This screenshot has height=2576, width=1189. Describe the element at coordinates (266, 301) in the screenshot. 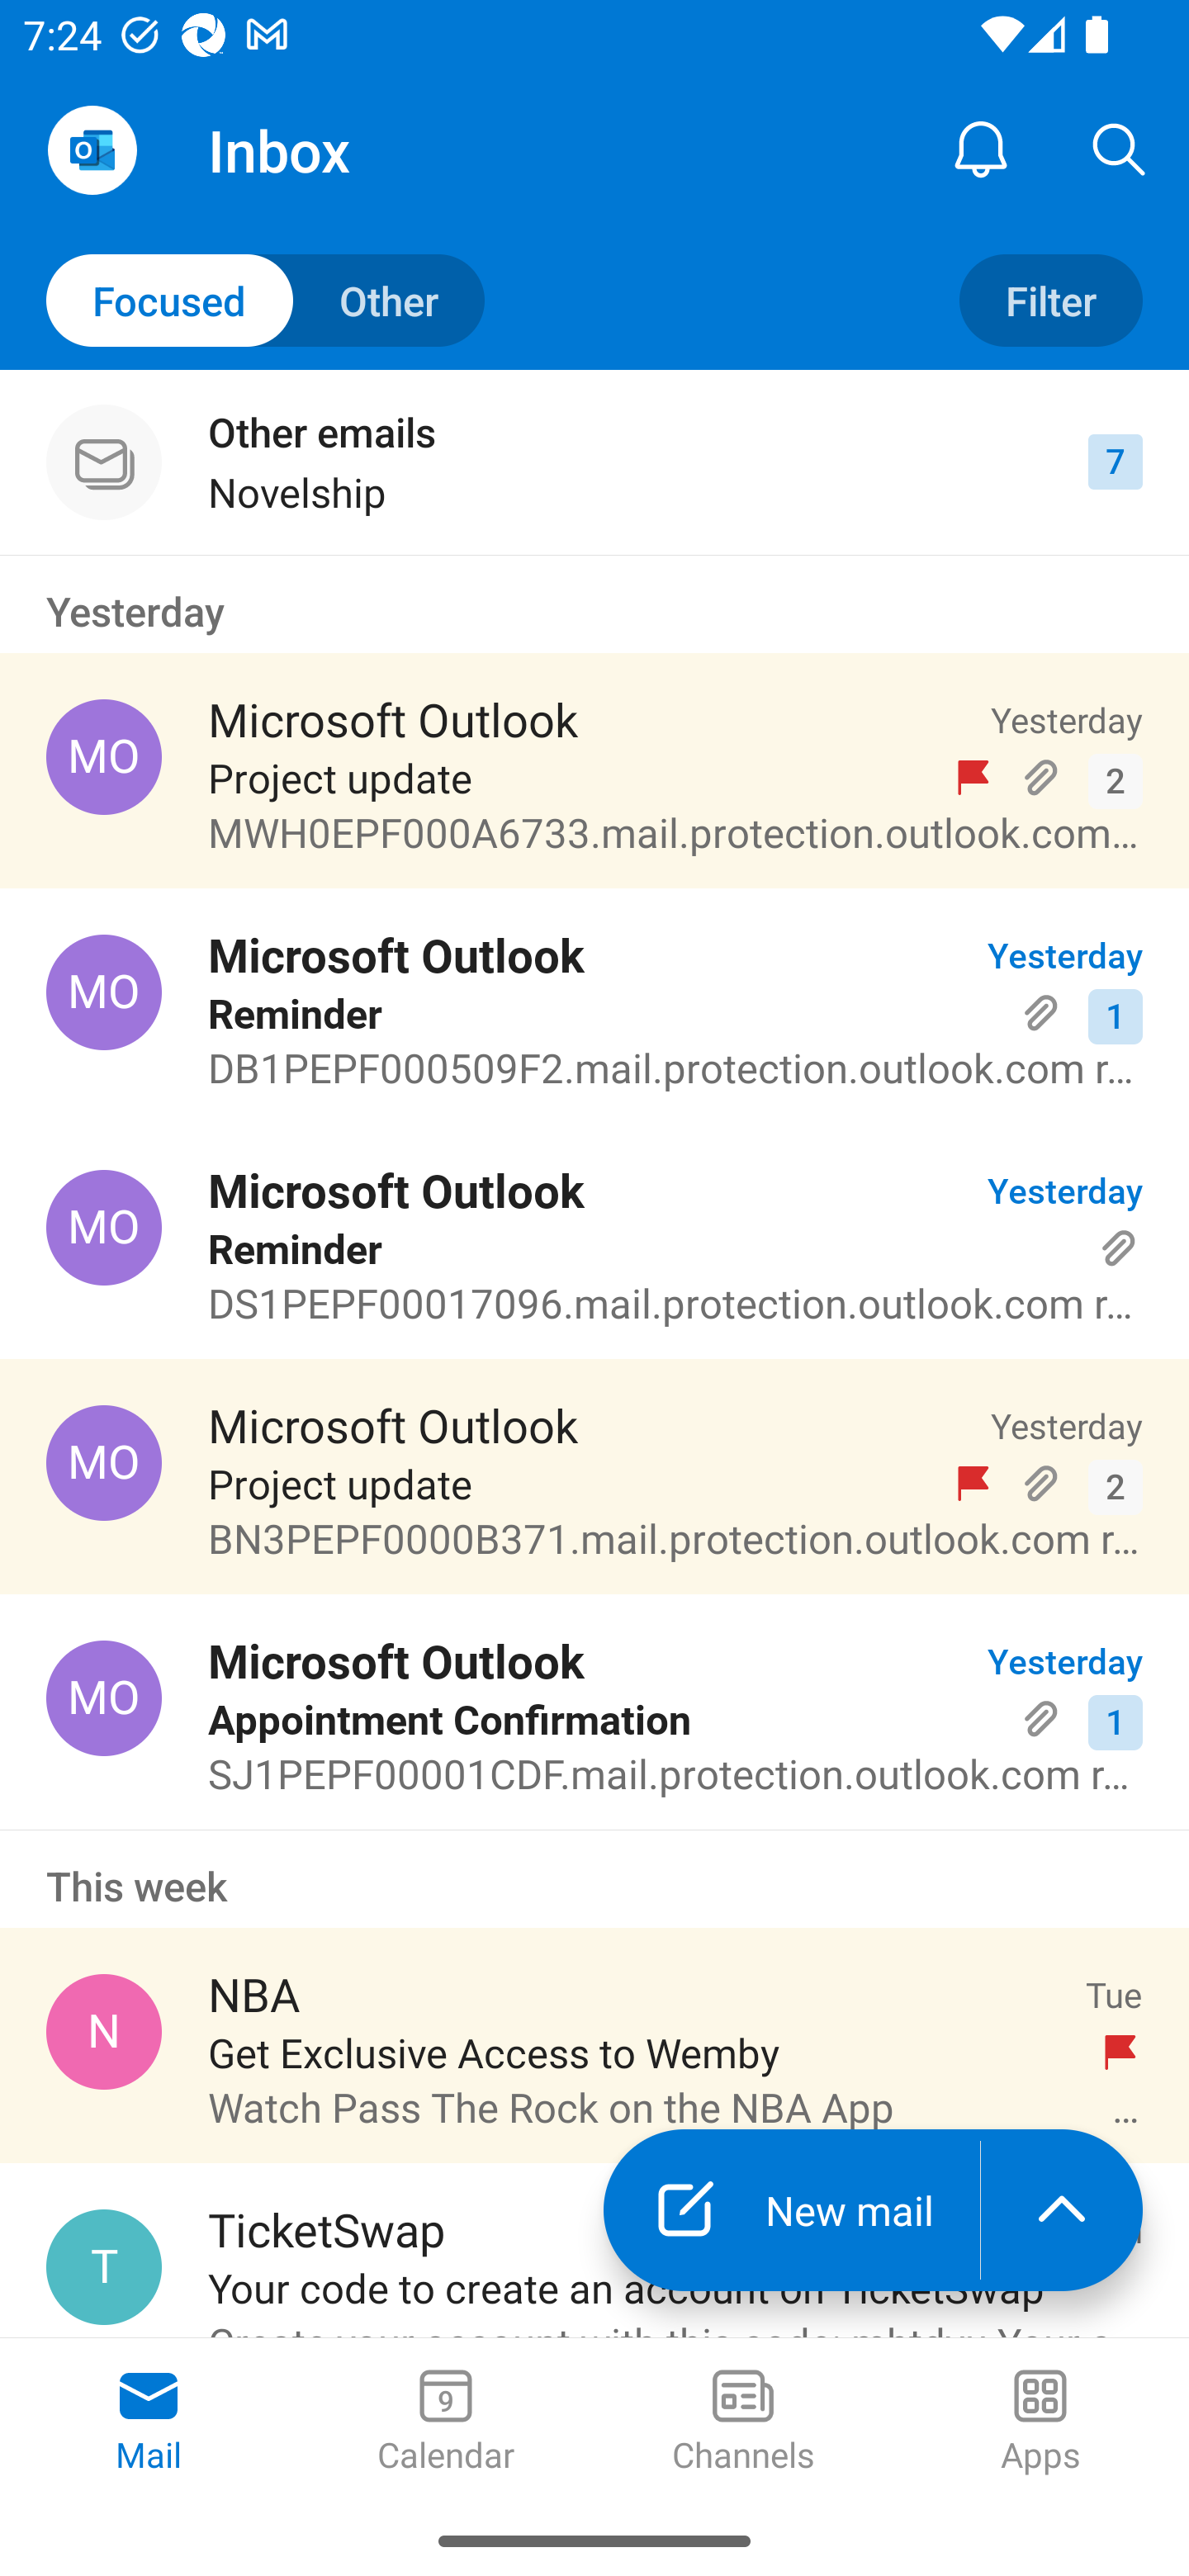

I see `Toggle to other mails` at that location.